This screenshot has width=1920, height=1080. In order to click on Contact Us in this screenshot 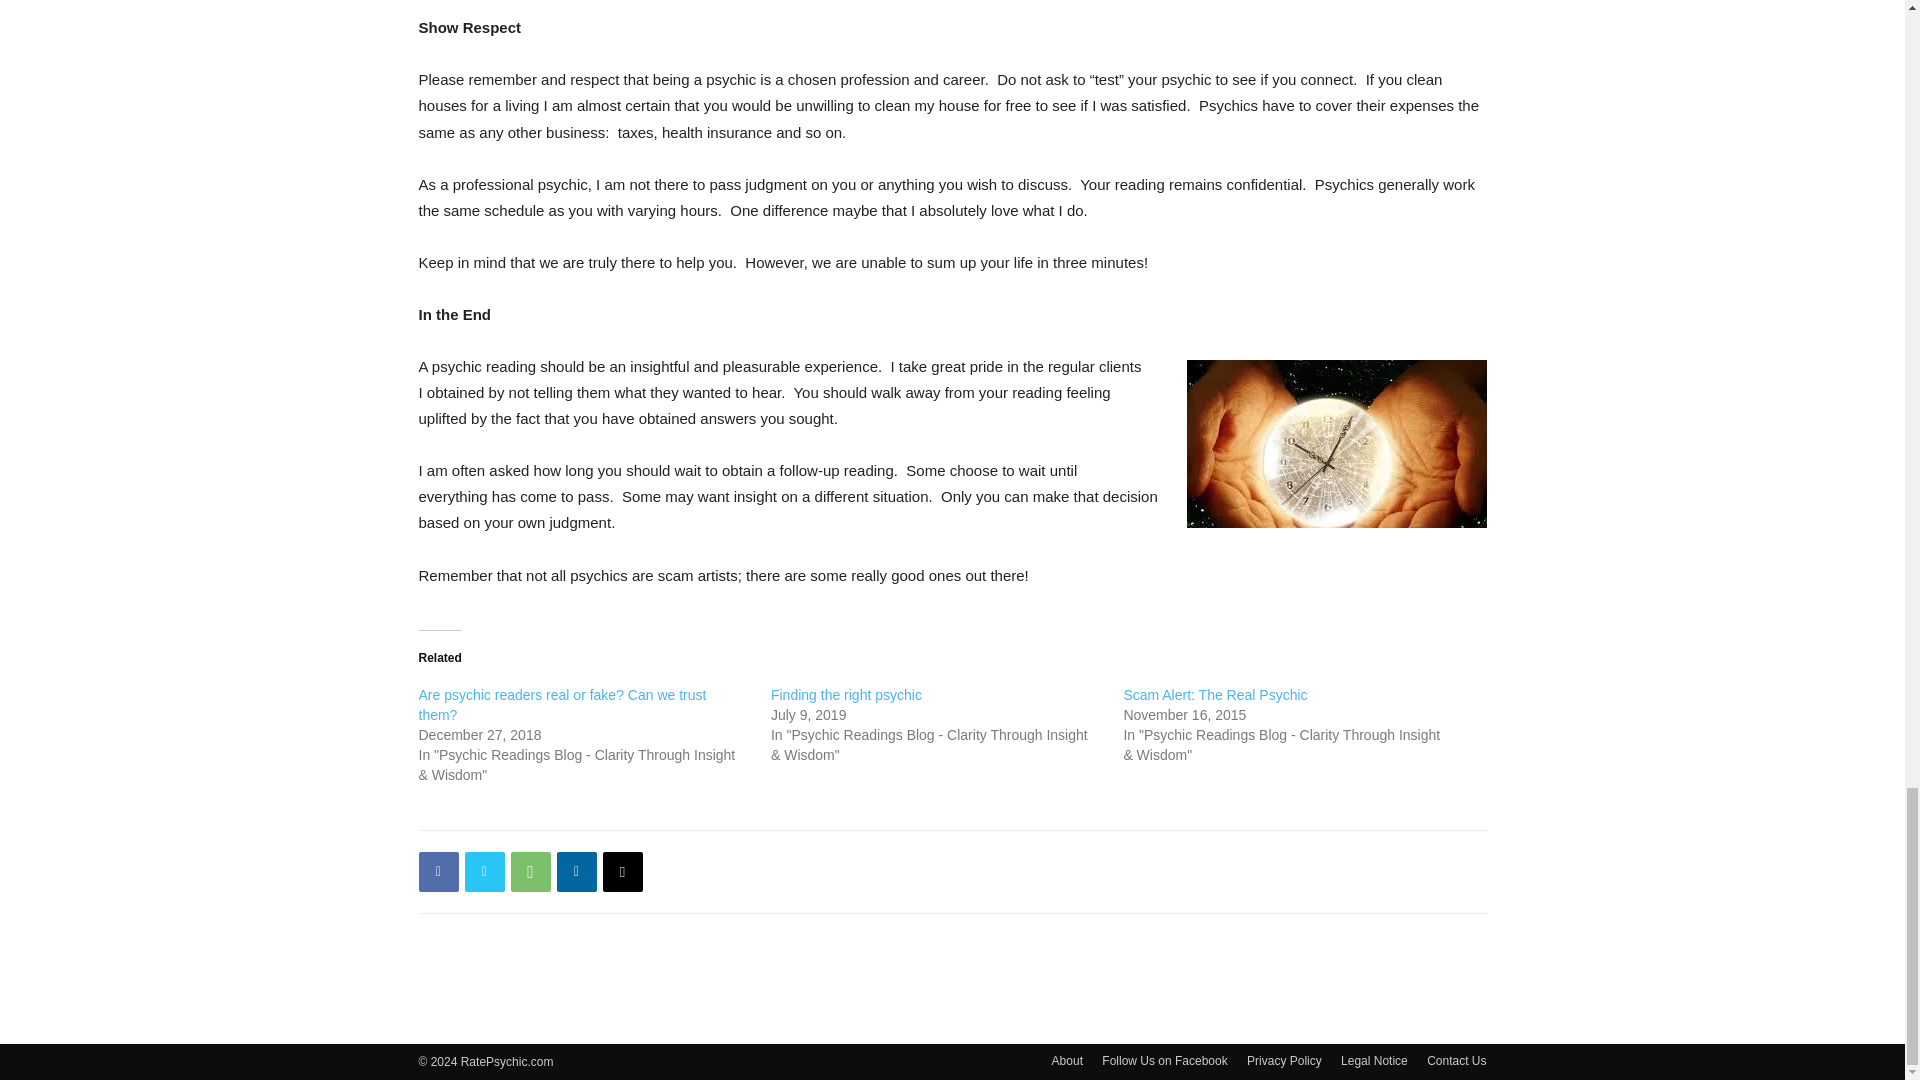, I will do `click(1456, 1060)`.